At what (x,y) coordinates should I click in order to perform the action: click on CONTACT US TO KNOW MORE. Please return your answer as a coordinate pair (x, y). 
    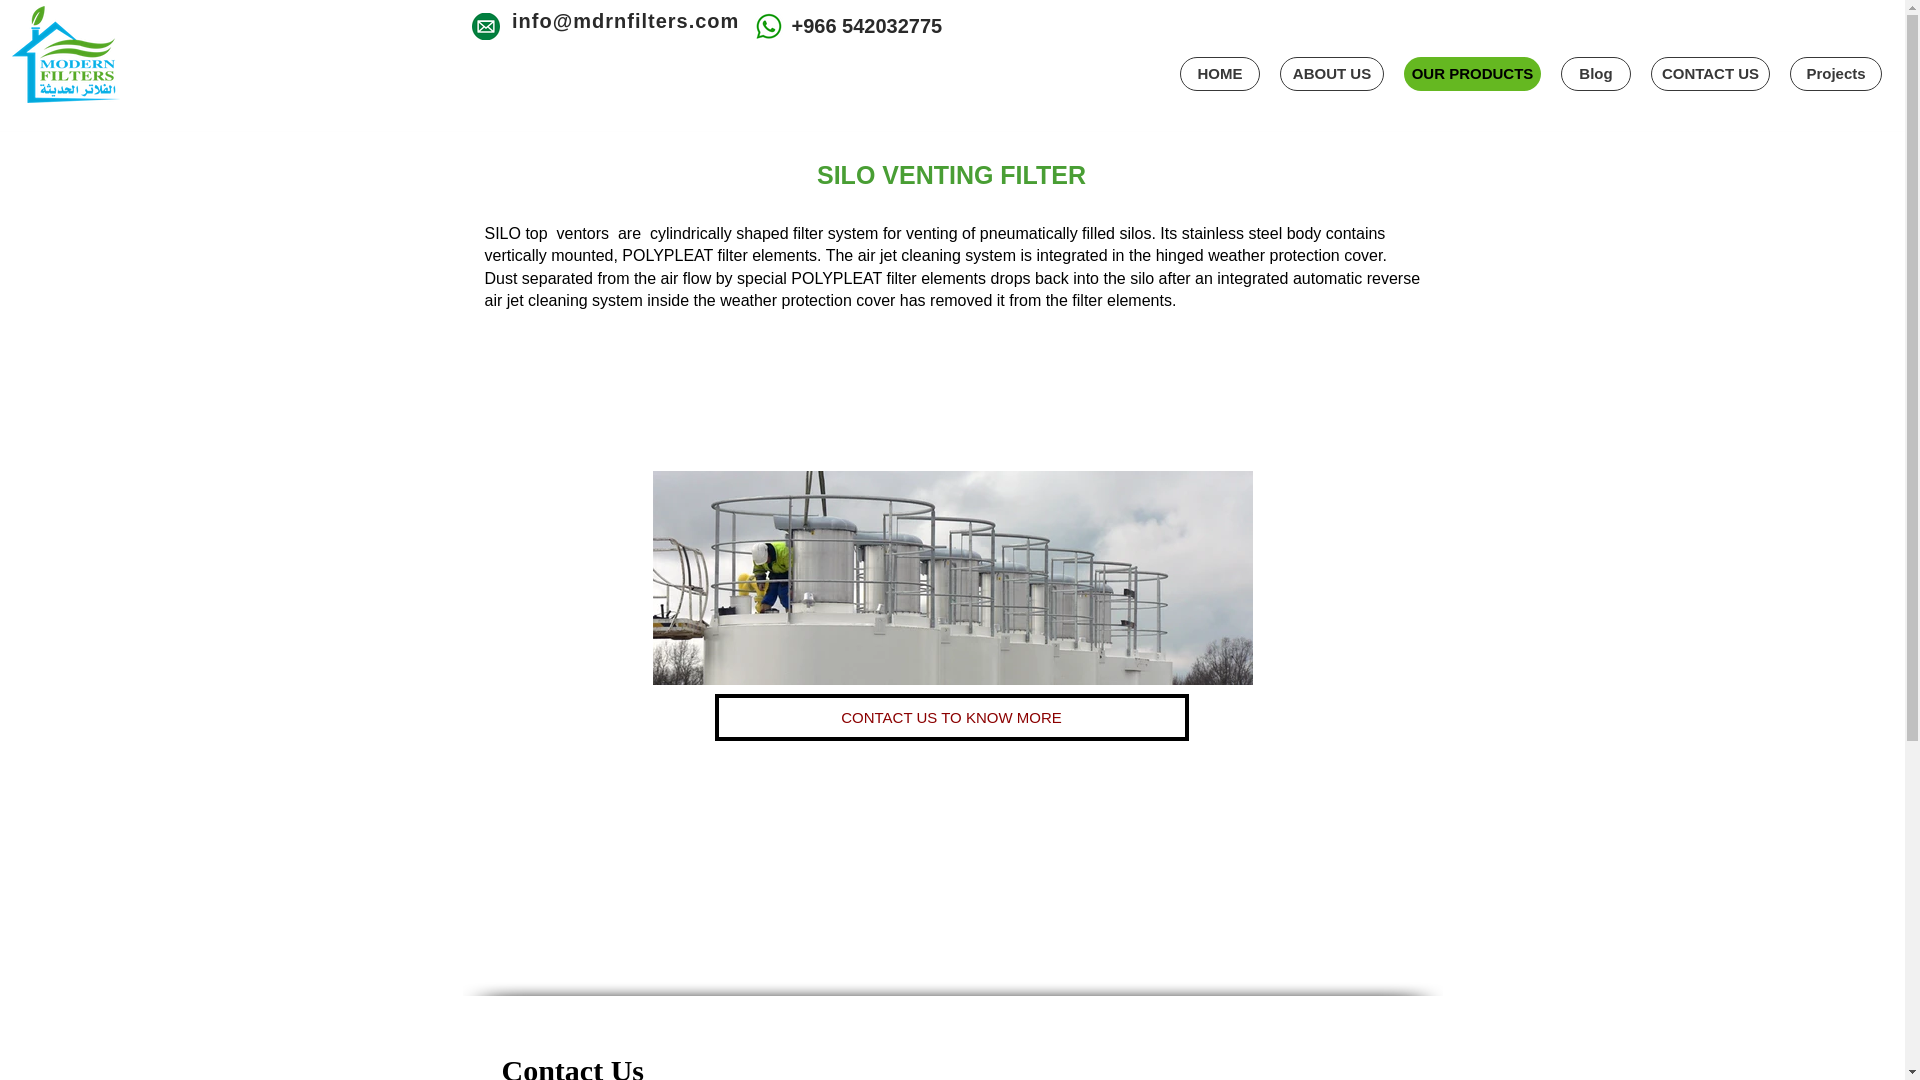
    Looking at the image, I should click on (951, 717).